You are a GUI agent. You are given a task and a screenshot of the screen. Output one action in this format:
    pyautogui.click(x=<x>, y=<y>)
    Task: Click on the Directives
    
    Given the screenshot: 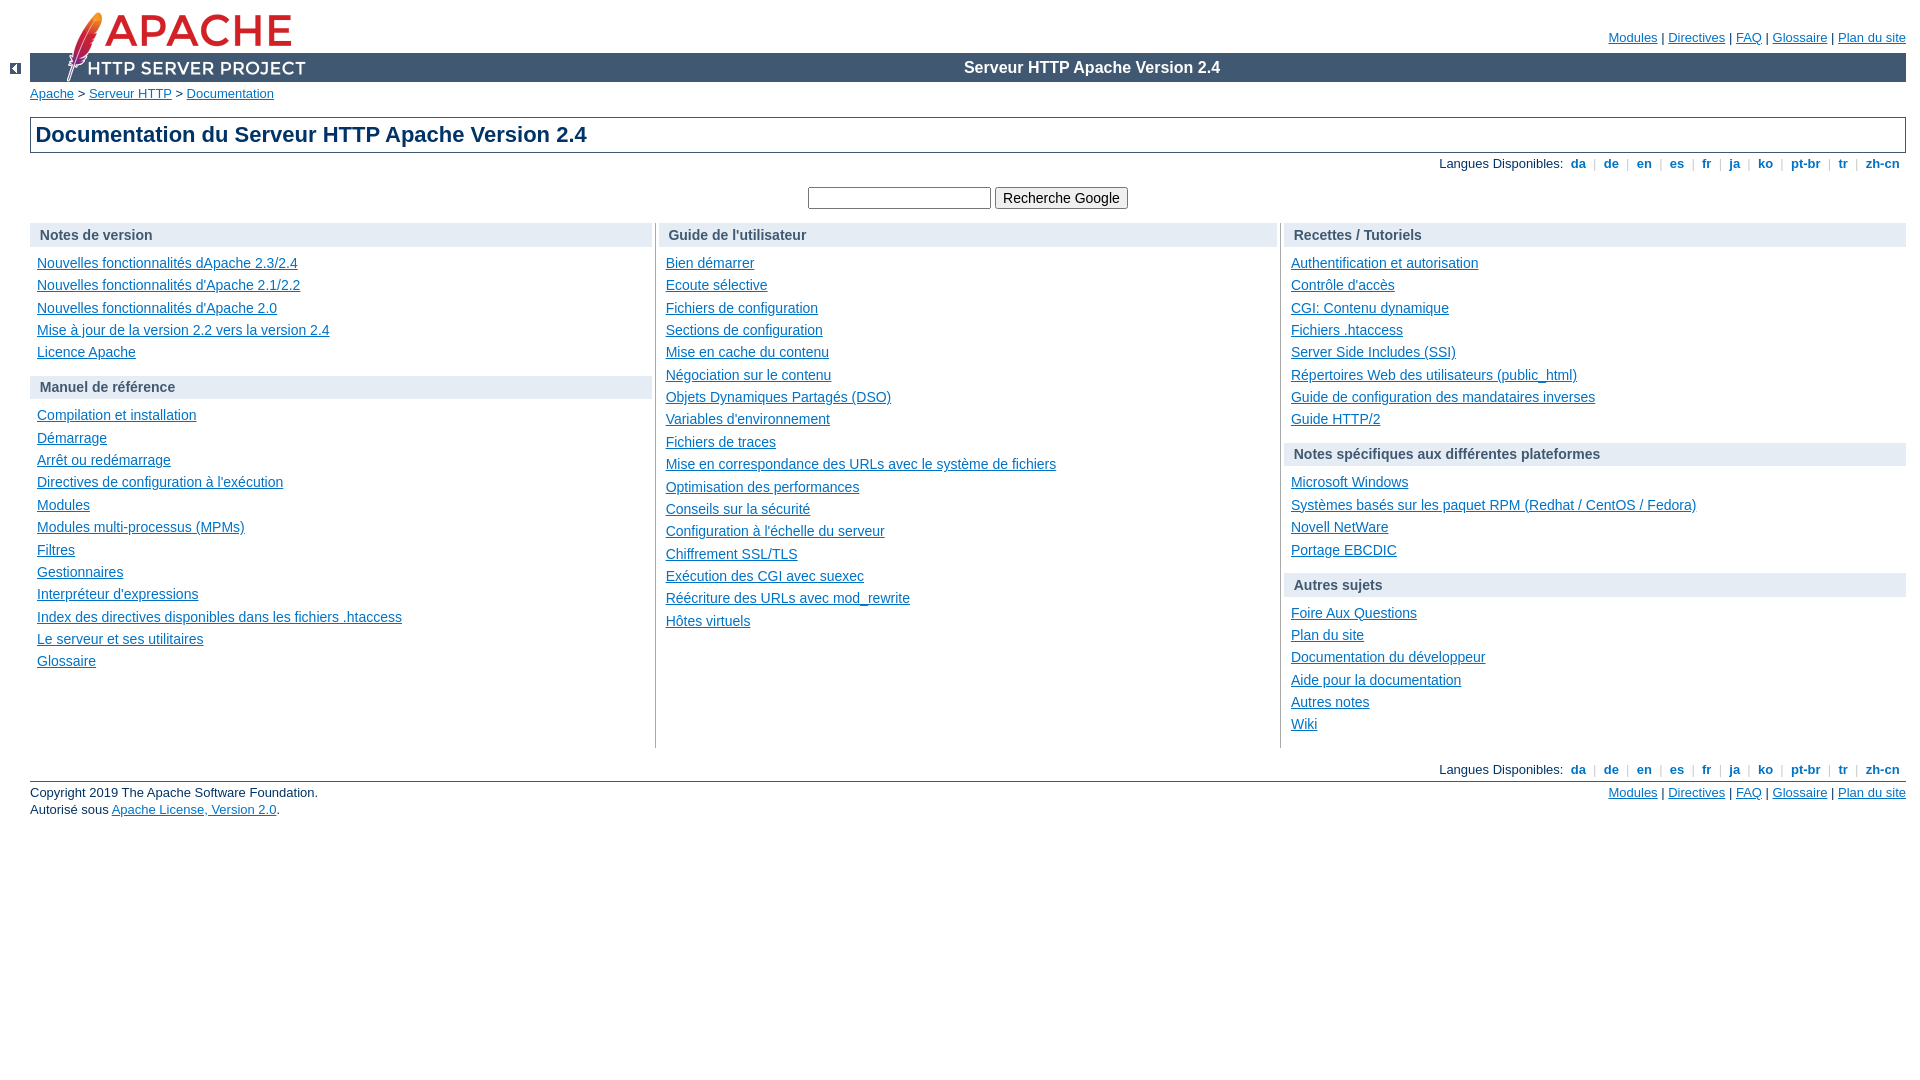 What is the action you would take?
    pyautogui.click(x=1696, y=792)
    